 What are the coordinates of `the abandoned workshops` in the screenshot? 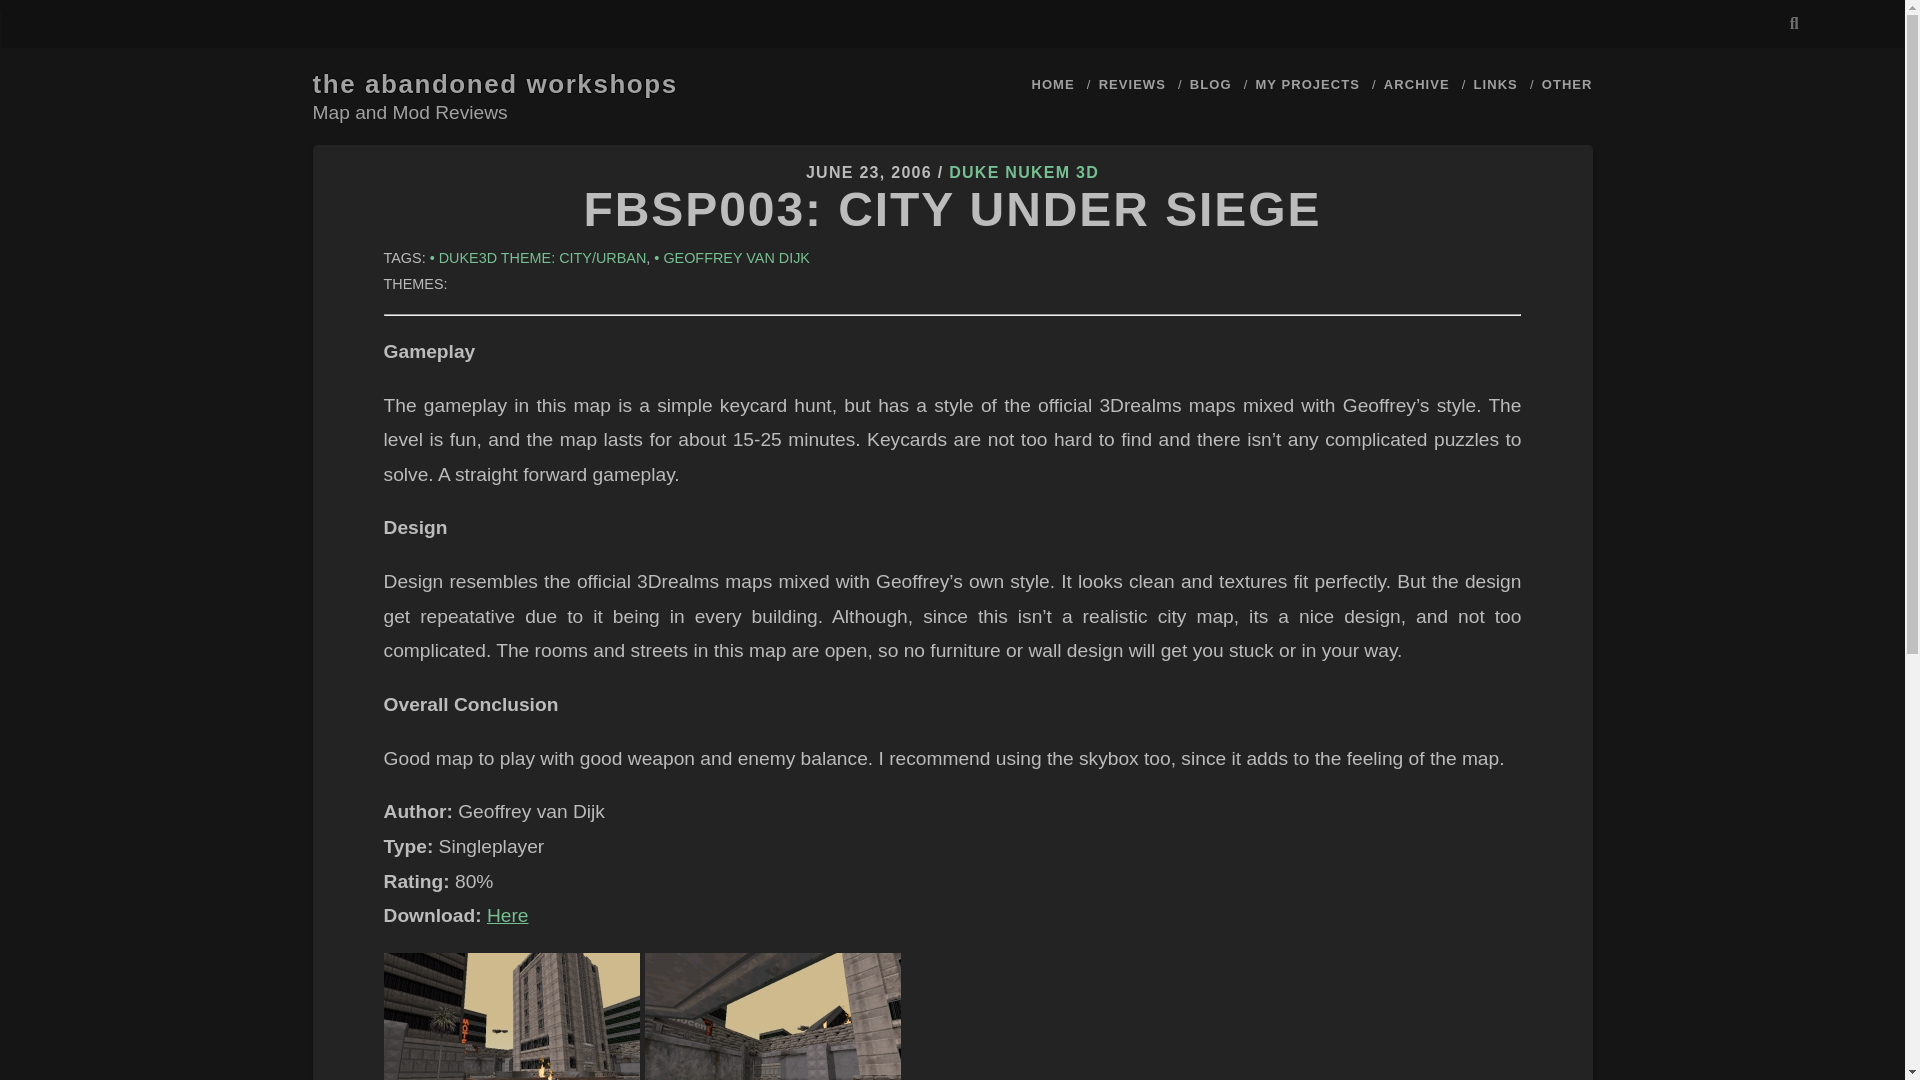 It's located at (494, 84).